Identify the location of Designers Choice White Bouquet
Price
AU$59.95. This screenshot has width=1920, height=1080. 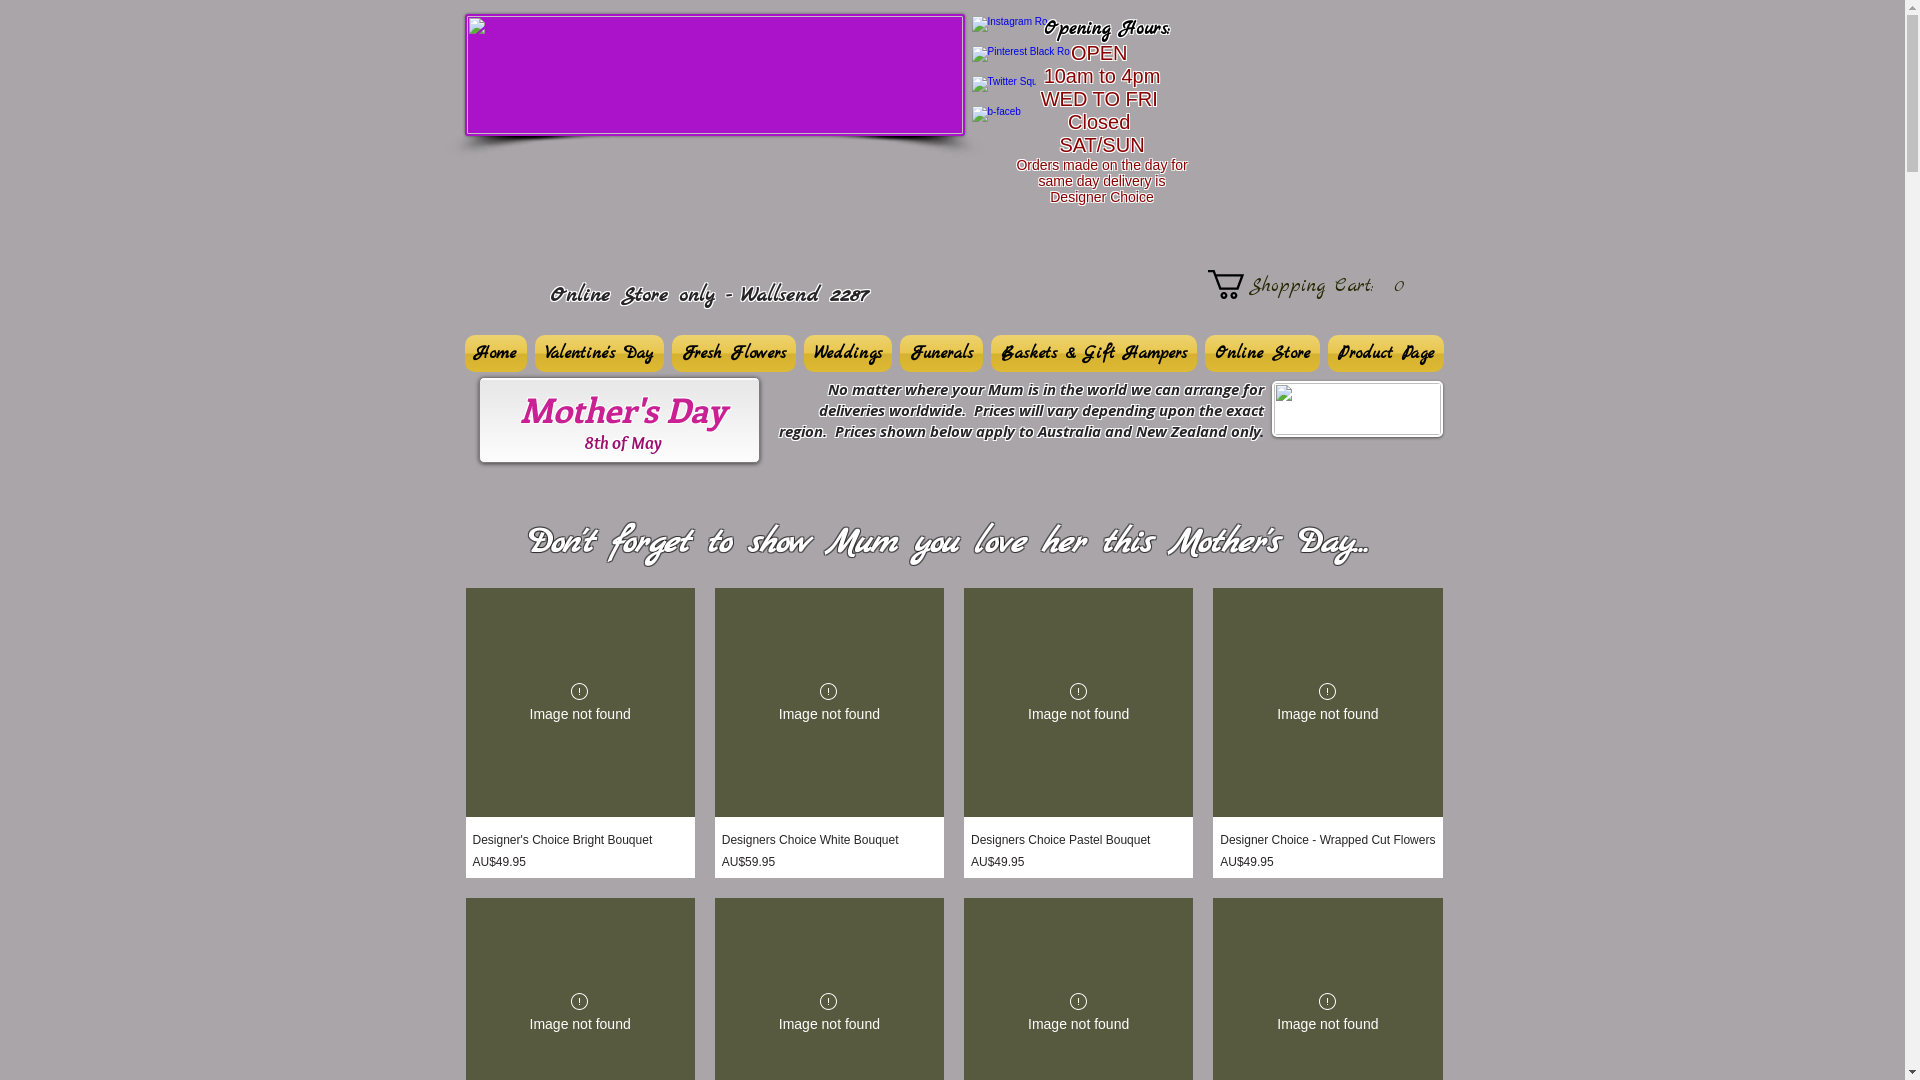
(830, 852).